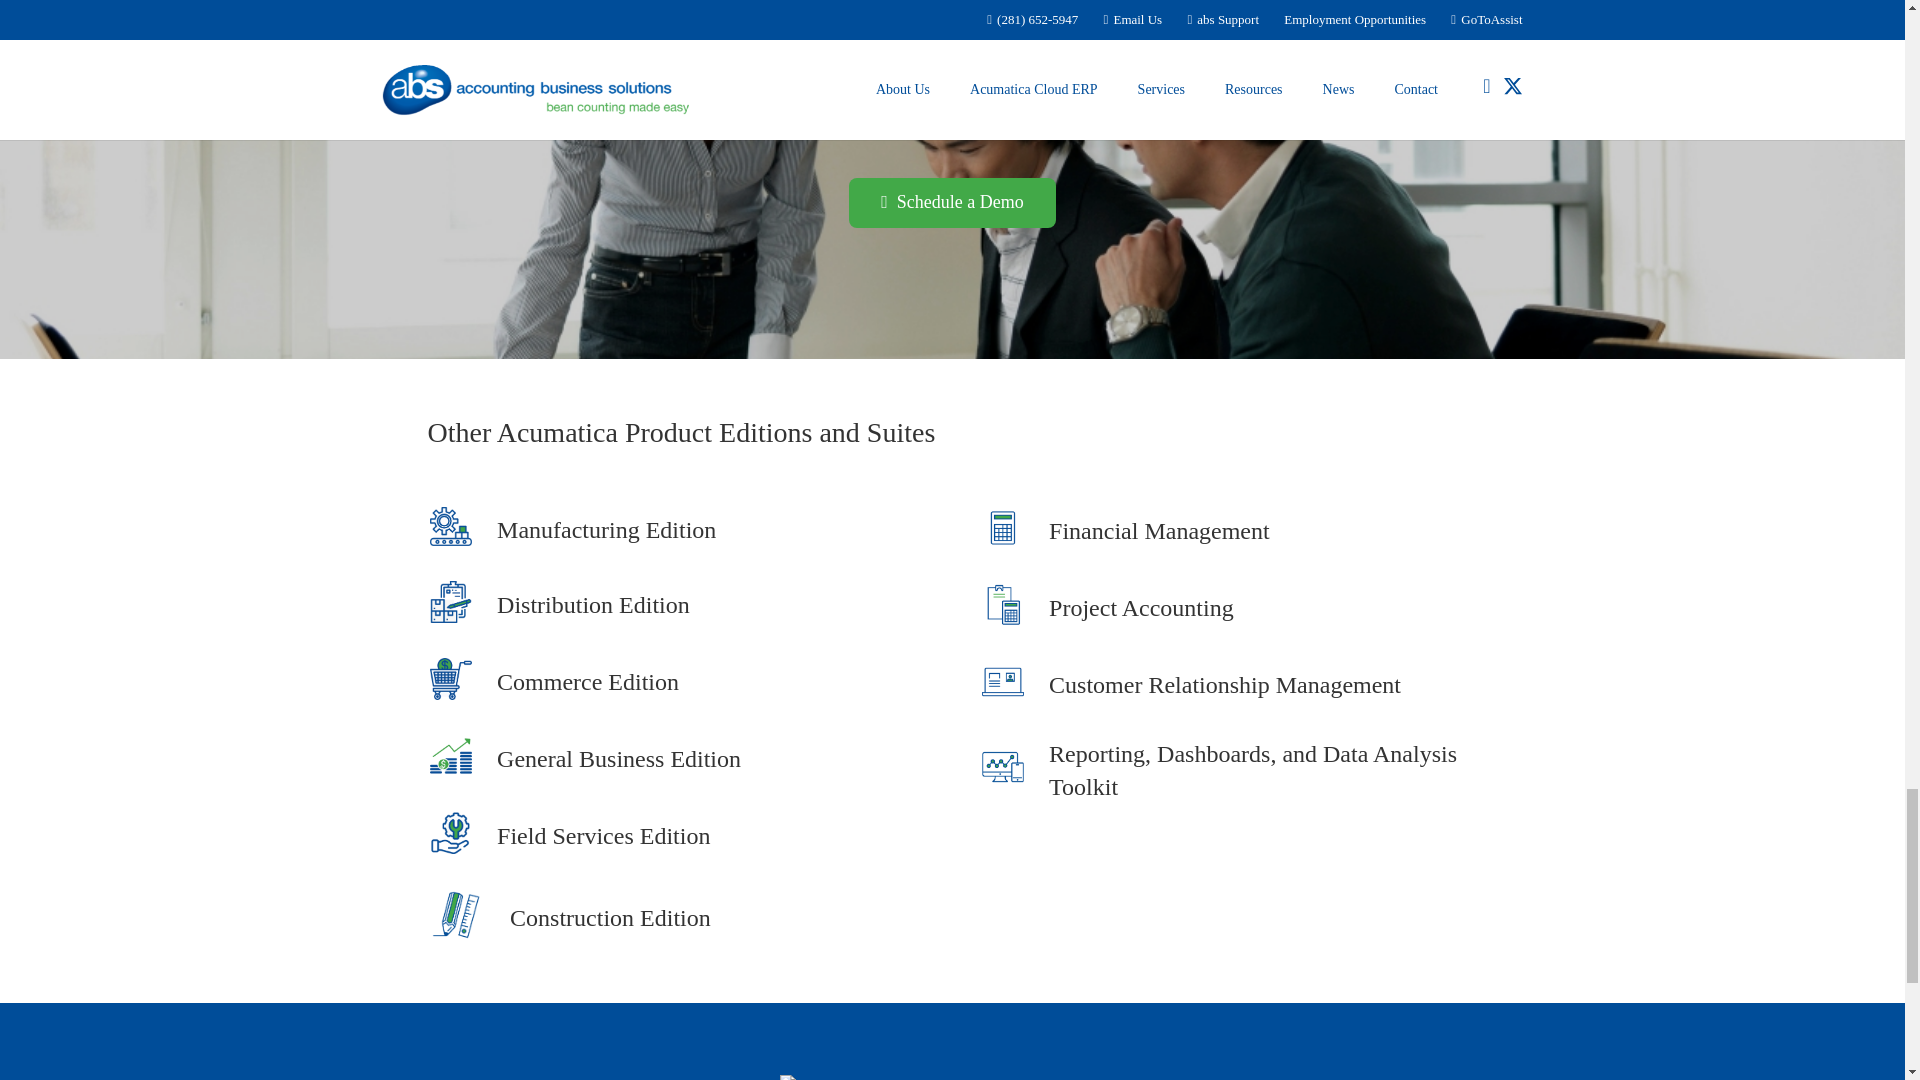 This screenshot has height=1080, width=1920. What do you see at coordinates (952, 202) in the screenshot?
I see `Contact Us` at bounding box center [952, 202].